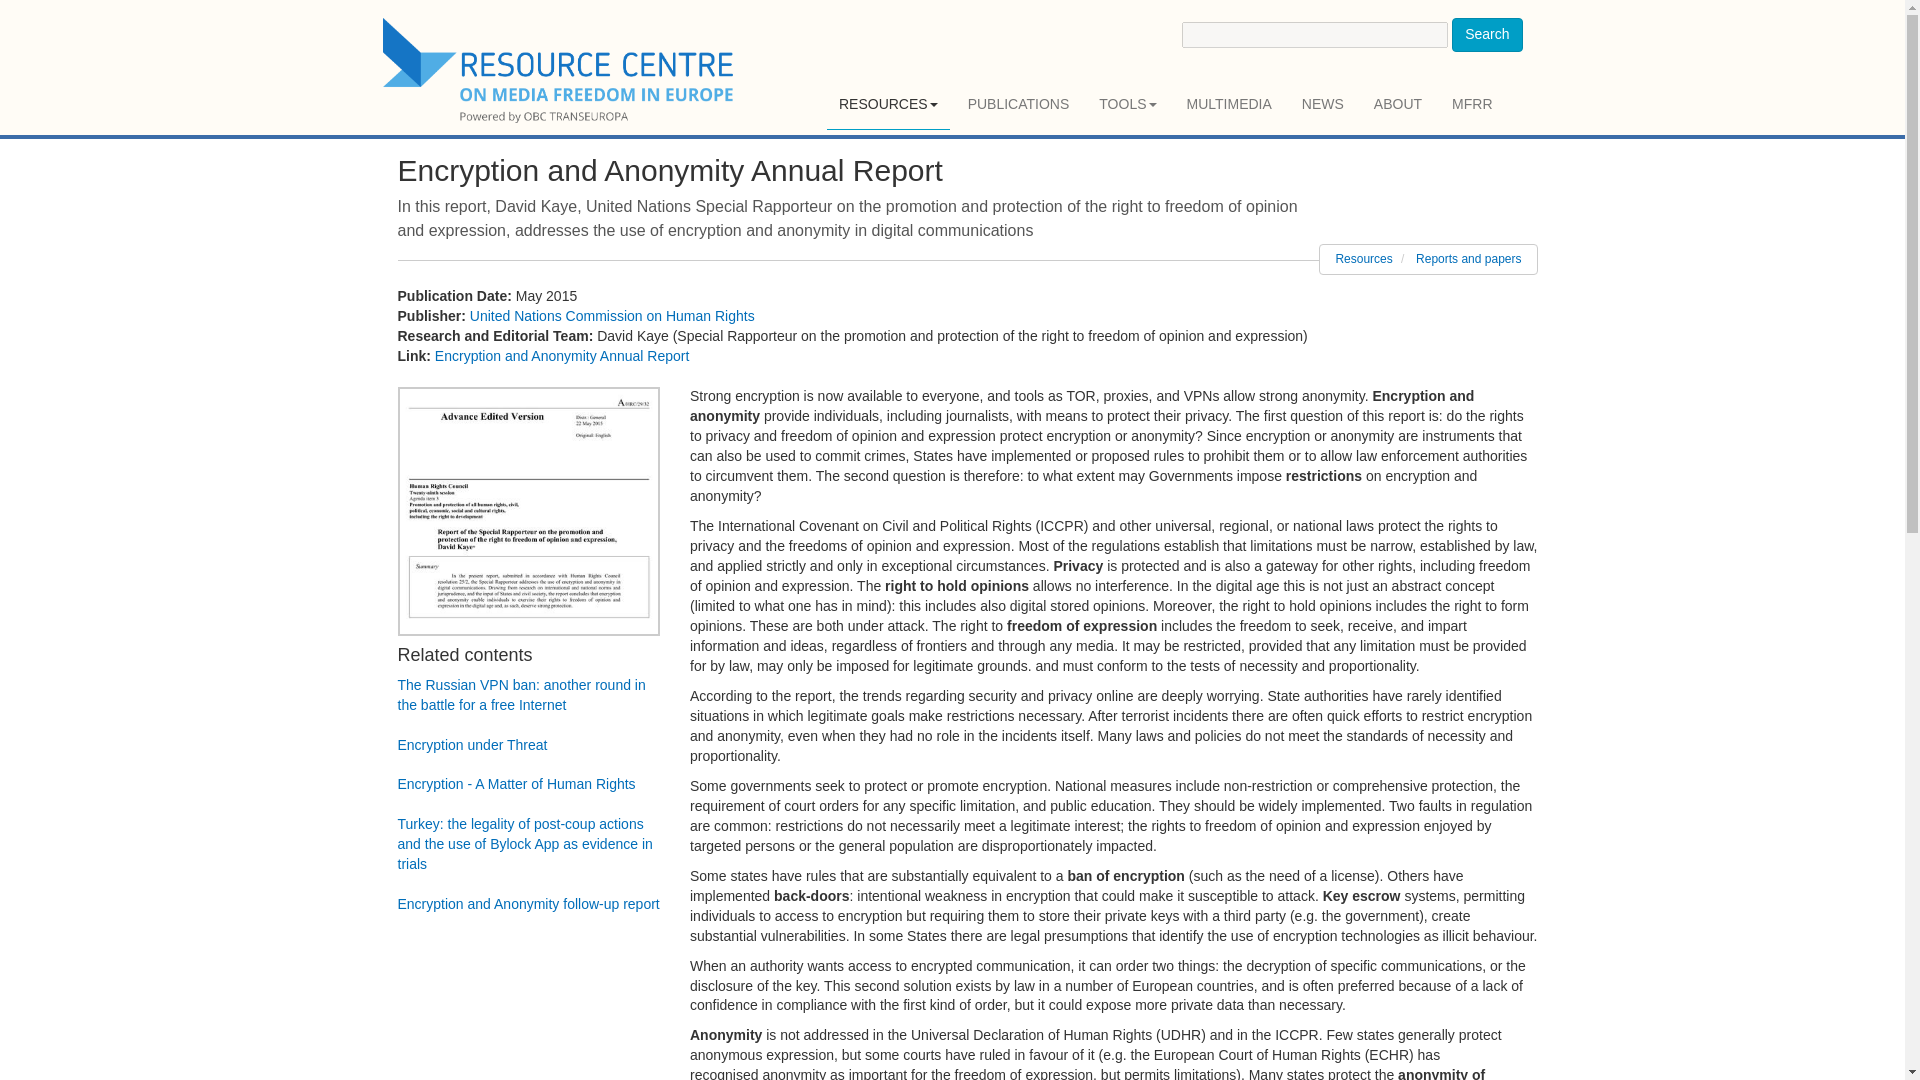 The image size is (1920, 1080). Describe the element at coordinates (1472, 104) in the screenshot. I see `MFRR` at that location.